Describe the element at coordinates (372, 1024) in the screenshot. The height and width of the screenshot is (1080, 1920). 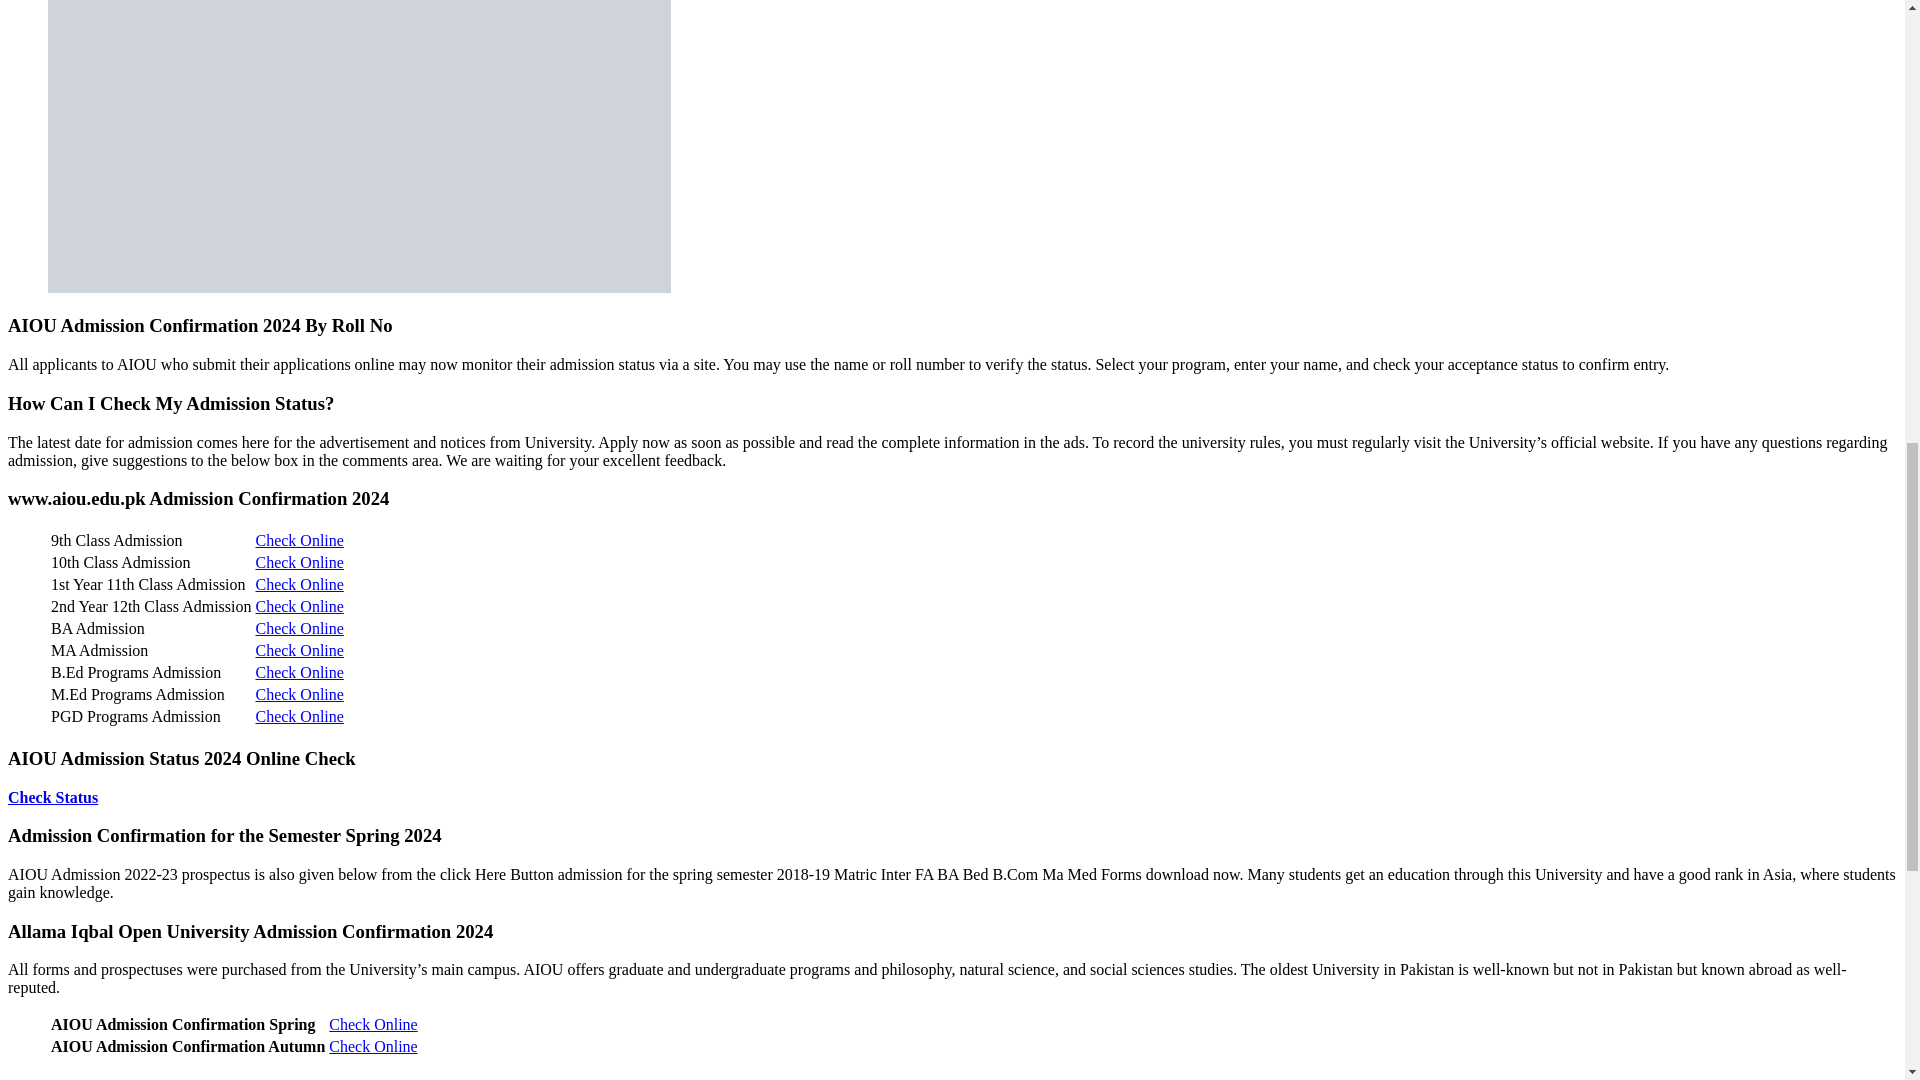
I see `Check Online` at that location.